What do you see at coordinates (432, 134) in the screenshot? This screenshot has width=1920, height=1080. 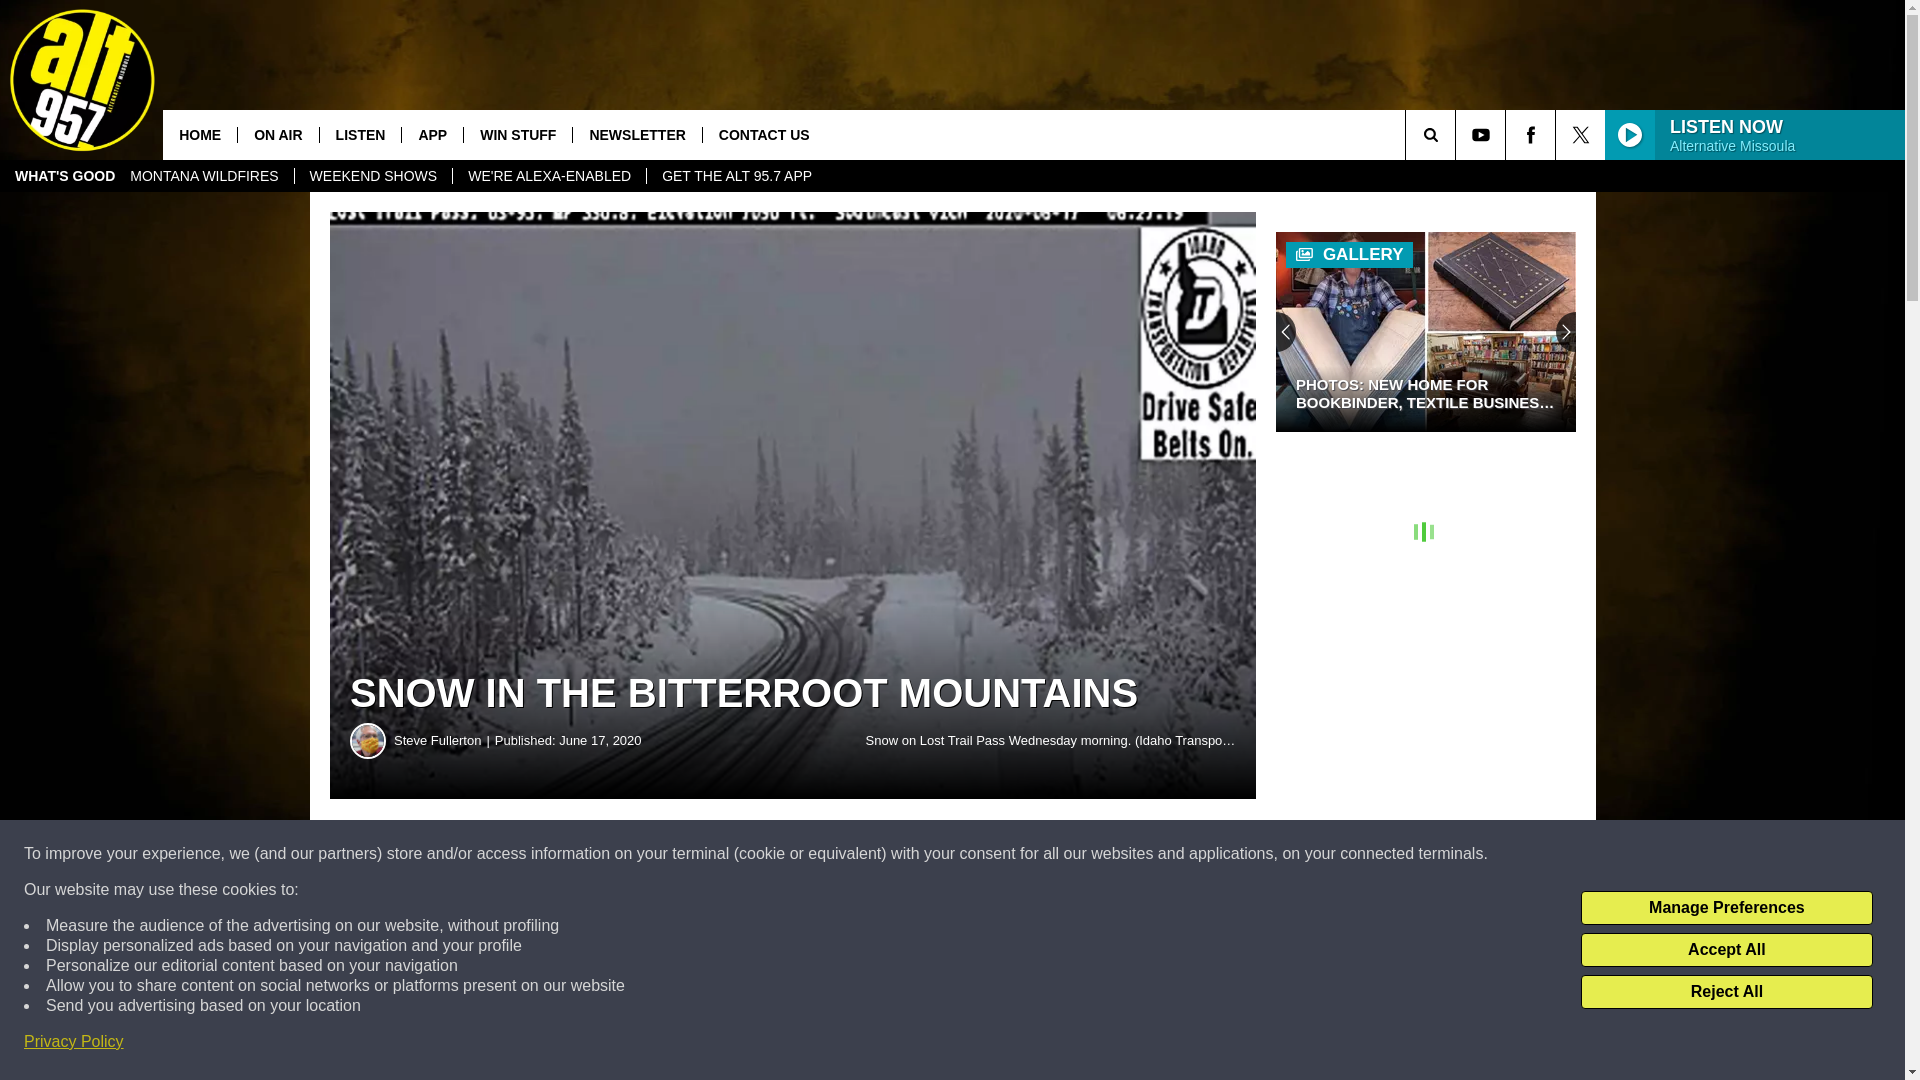 I see `APP` at bounding box center [432, 134].